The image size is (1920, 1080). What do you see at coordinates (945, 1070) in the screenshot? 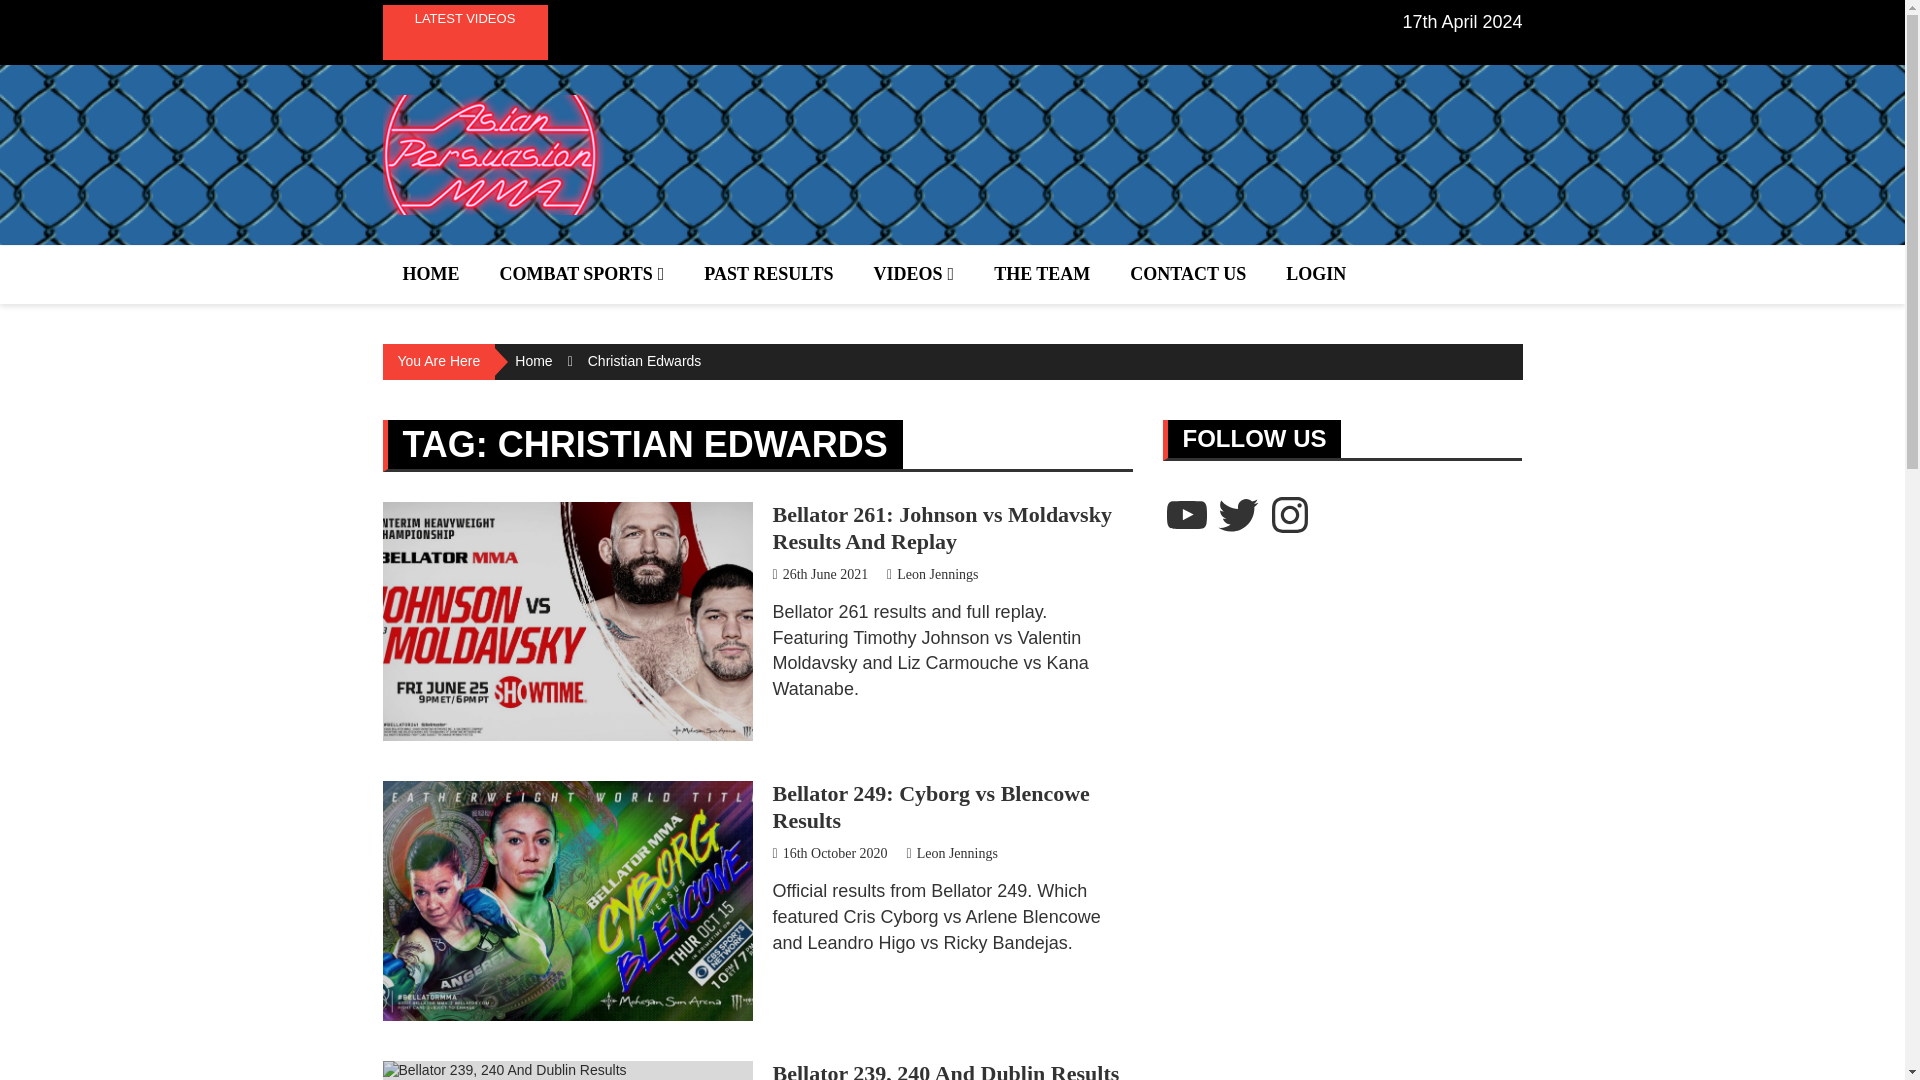
I see `Bellator 239, 240 And Dublin Results` at bounding box center [945, 1070].